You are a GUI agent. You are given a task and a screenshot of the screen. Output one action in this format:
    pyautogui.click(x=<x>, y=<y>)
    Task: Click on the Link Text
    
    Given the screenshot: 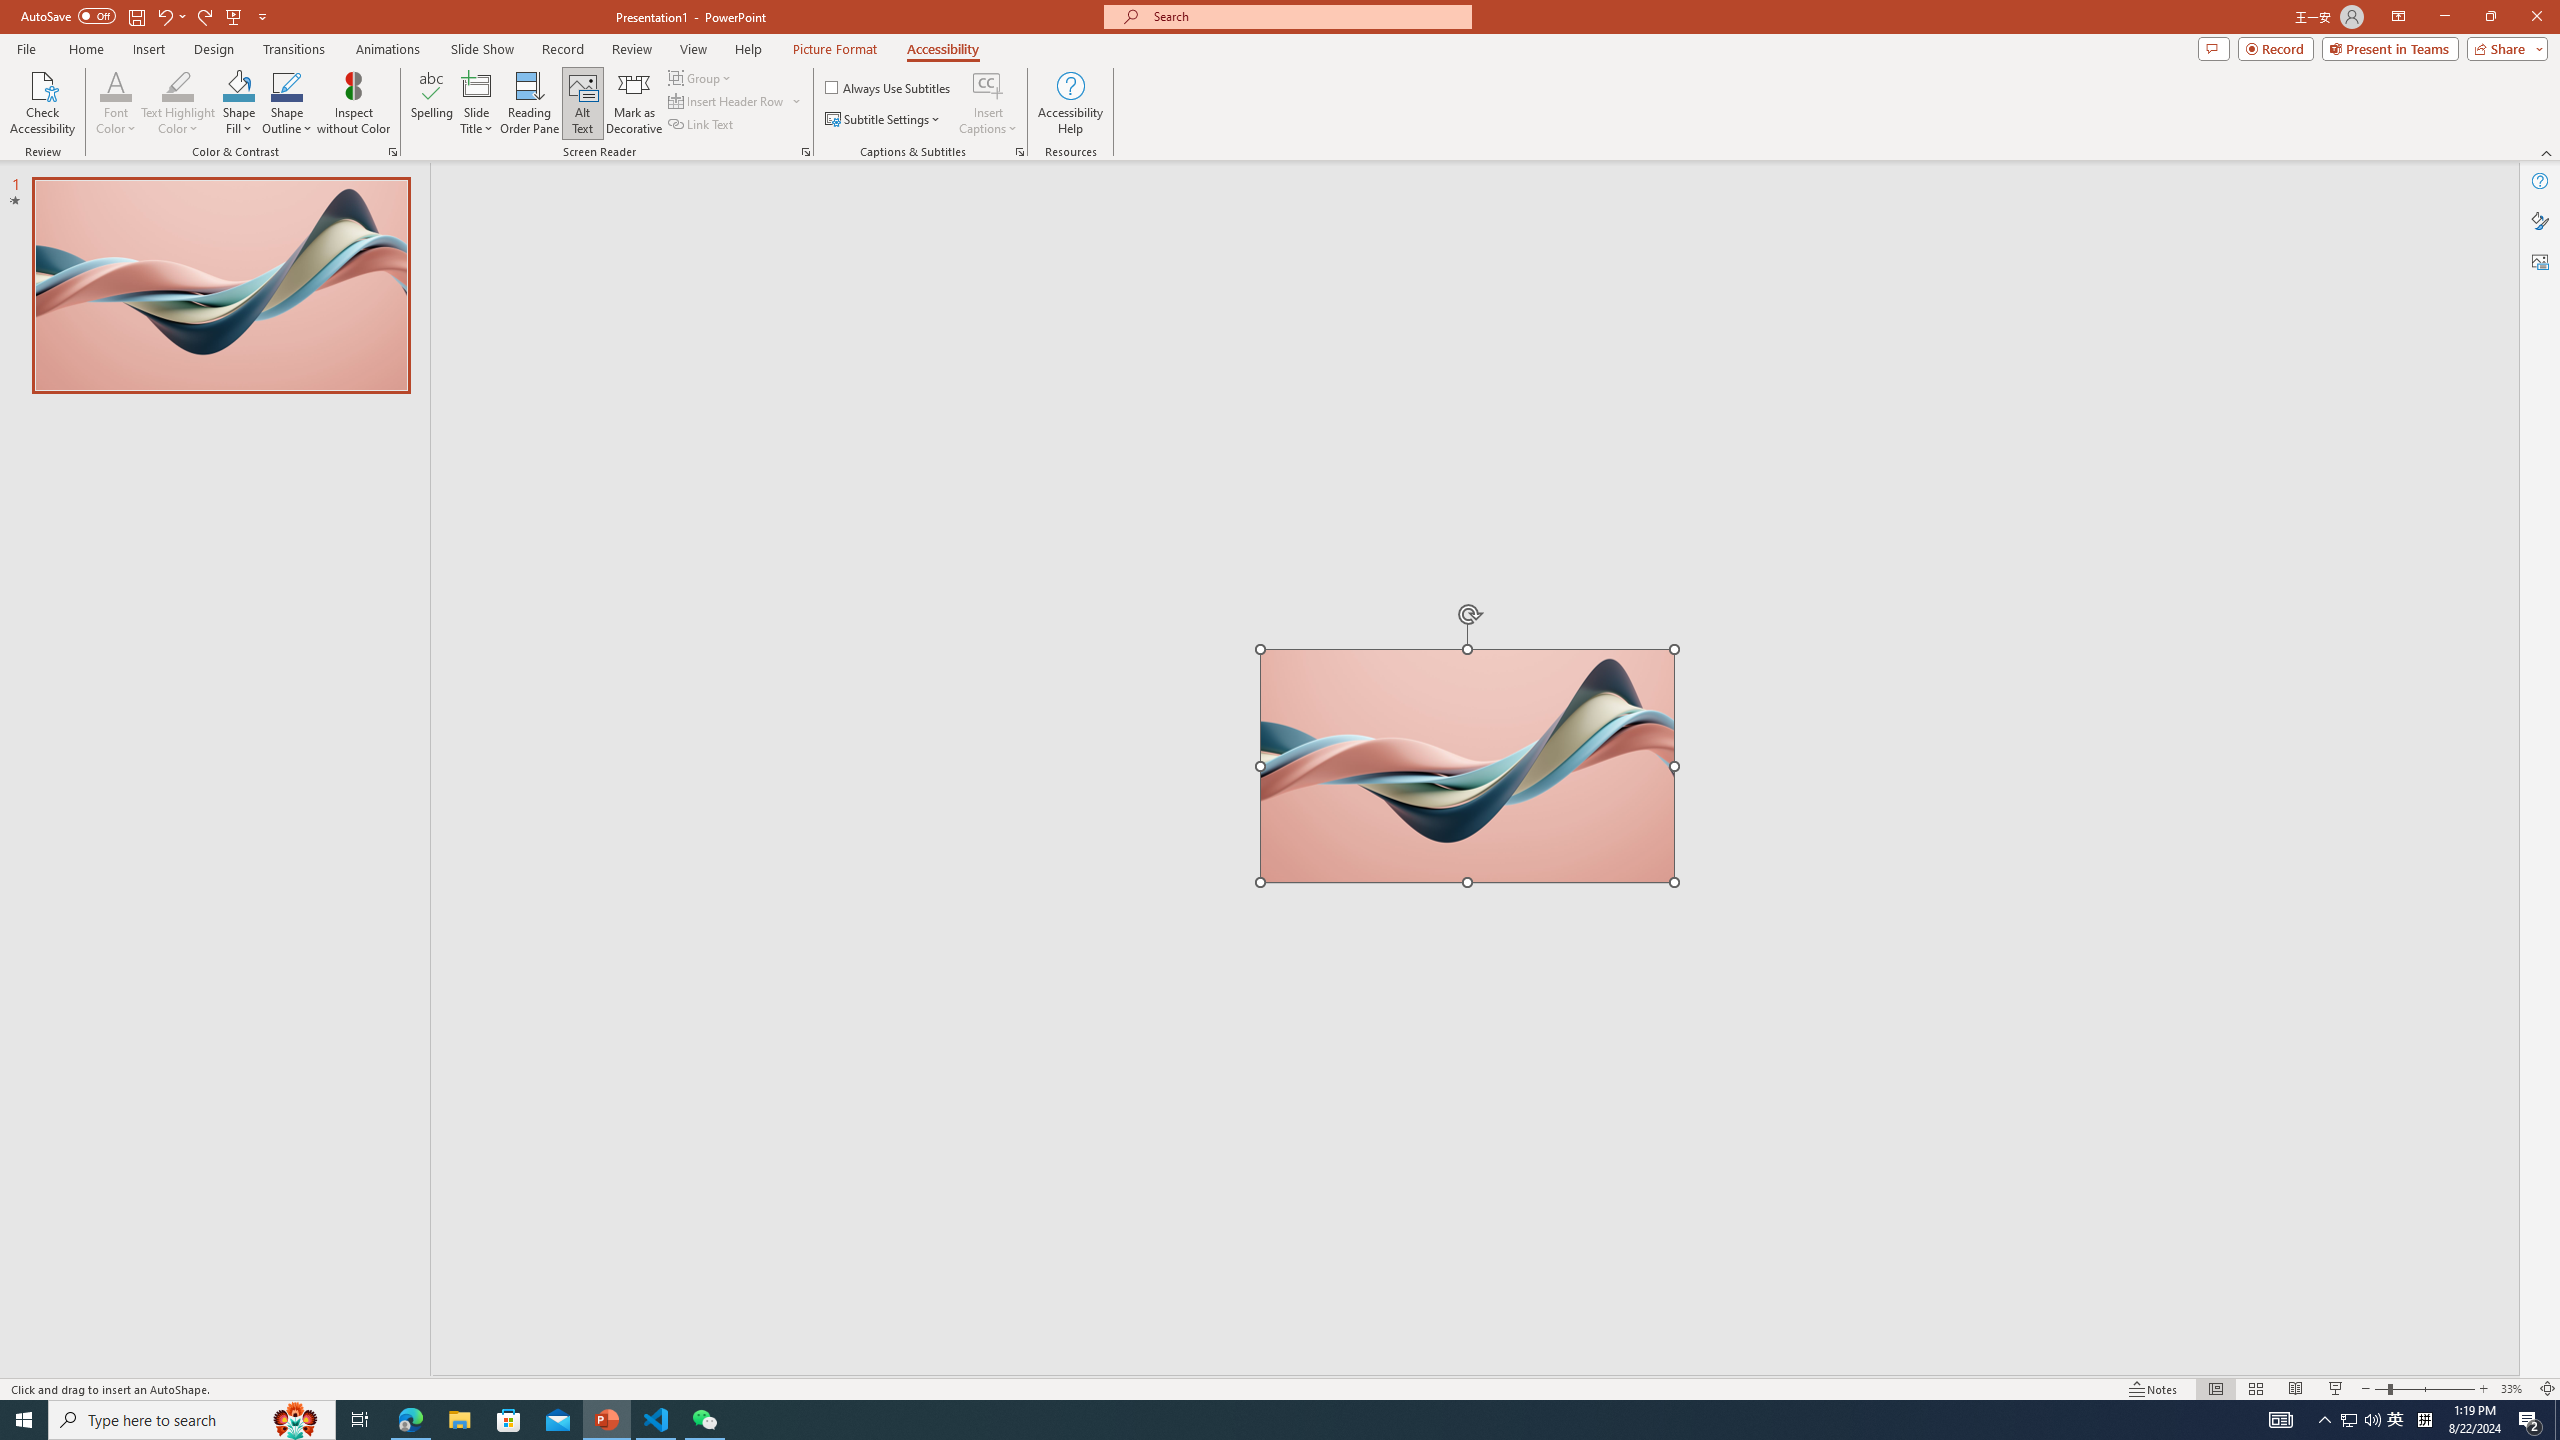 What is the action you would take?
    pyautogui.click(x=702, y=124)
    